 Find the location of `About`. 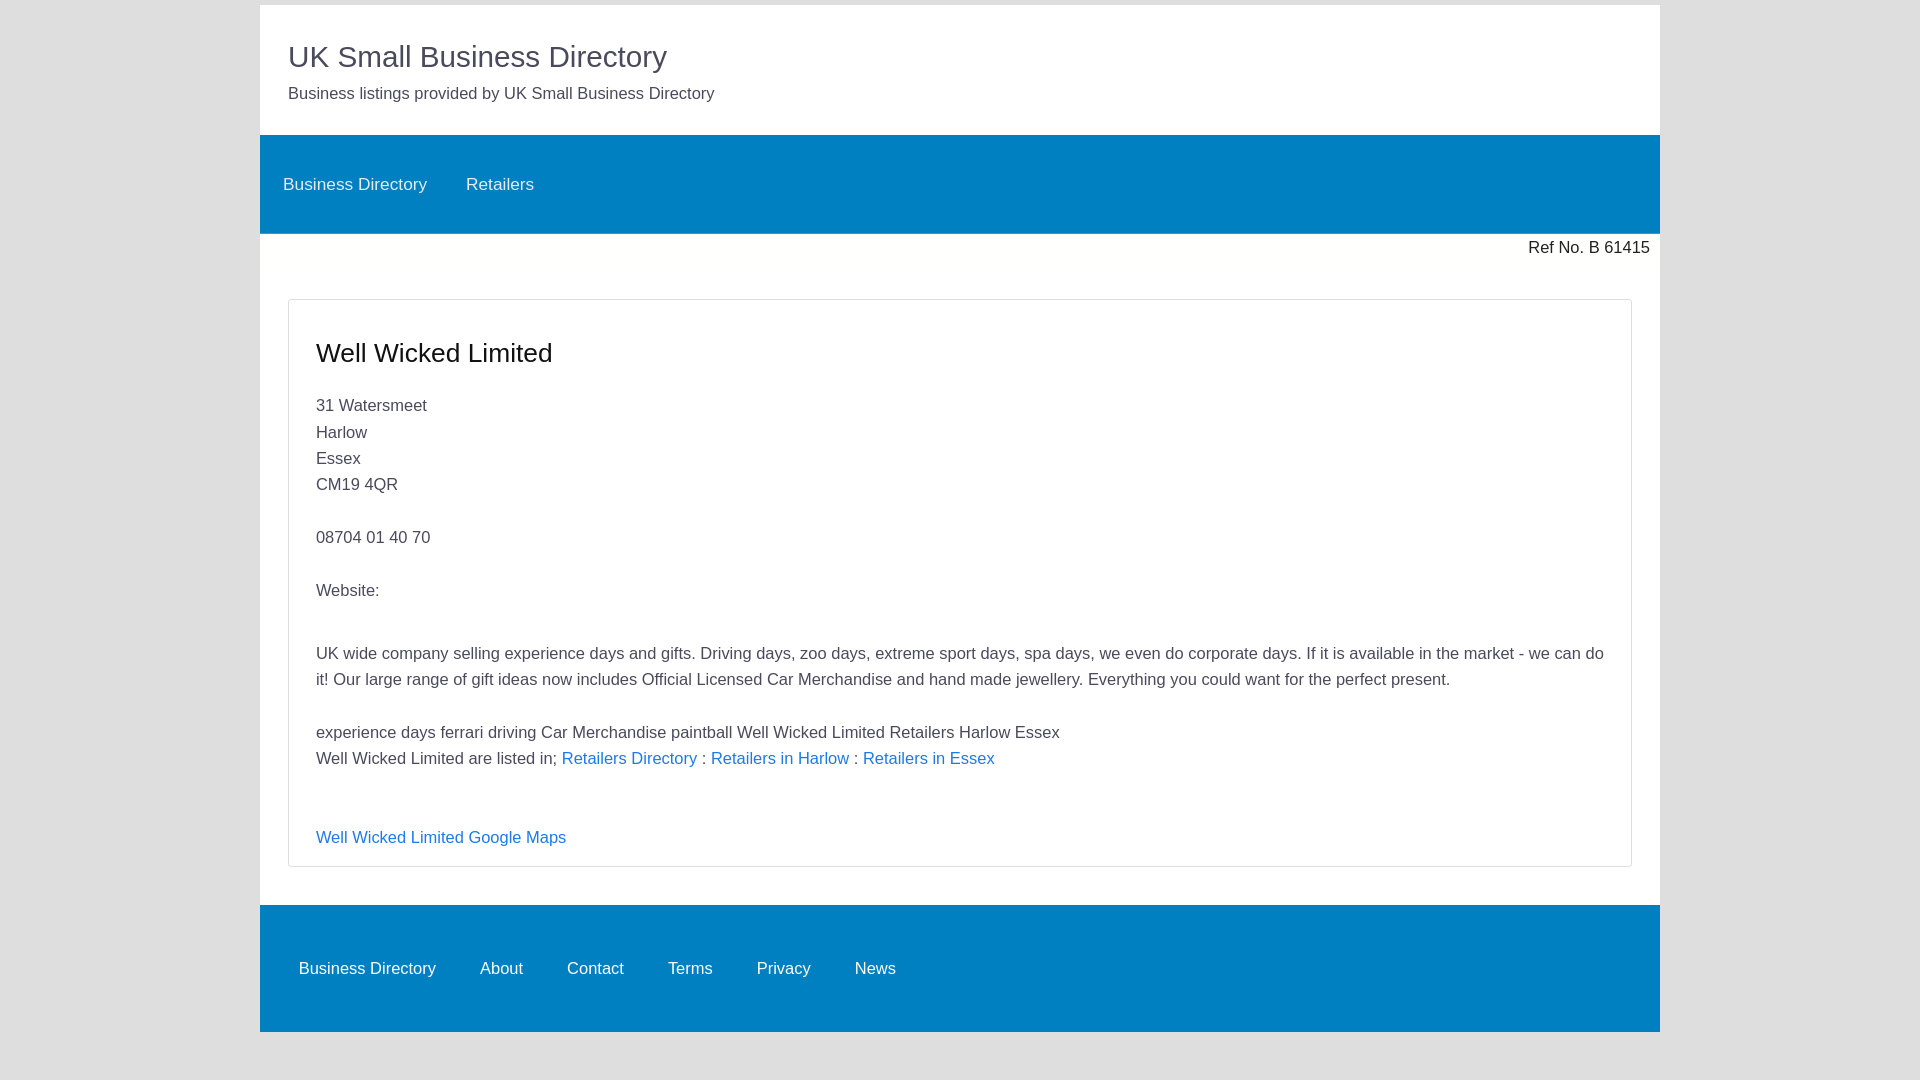

About is located at coordinates (500, 968).